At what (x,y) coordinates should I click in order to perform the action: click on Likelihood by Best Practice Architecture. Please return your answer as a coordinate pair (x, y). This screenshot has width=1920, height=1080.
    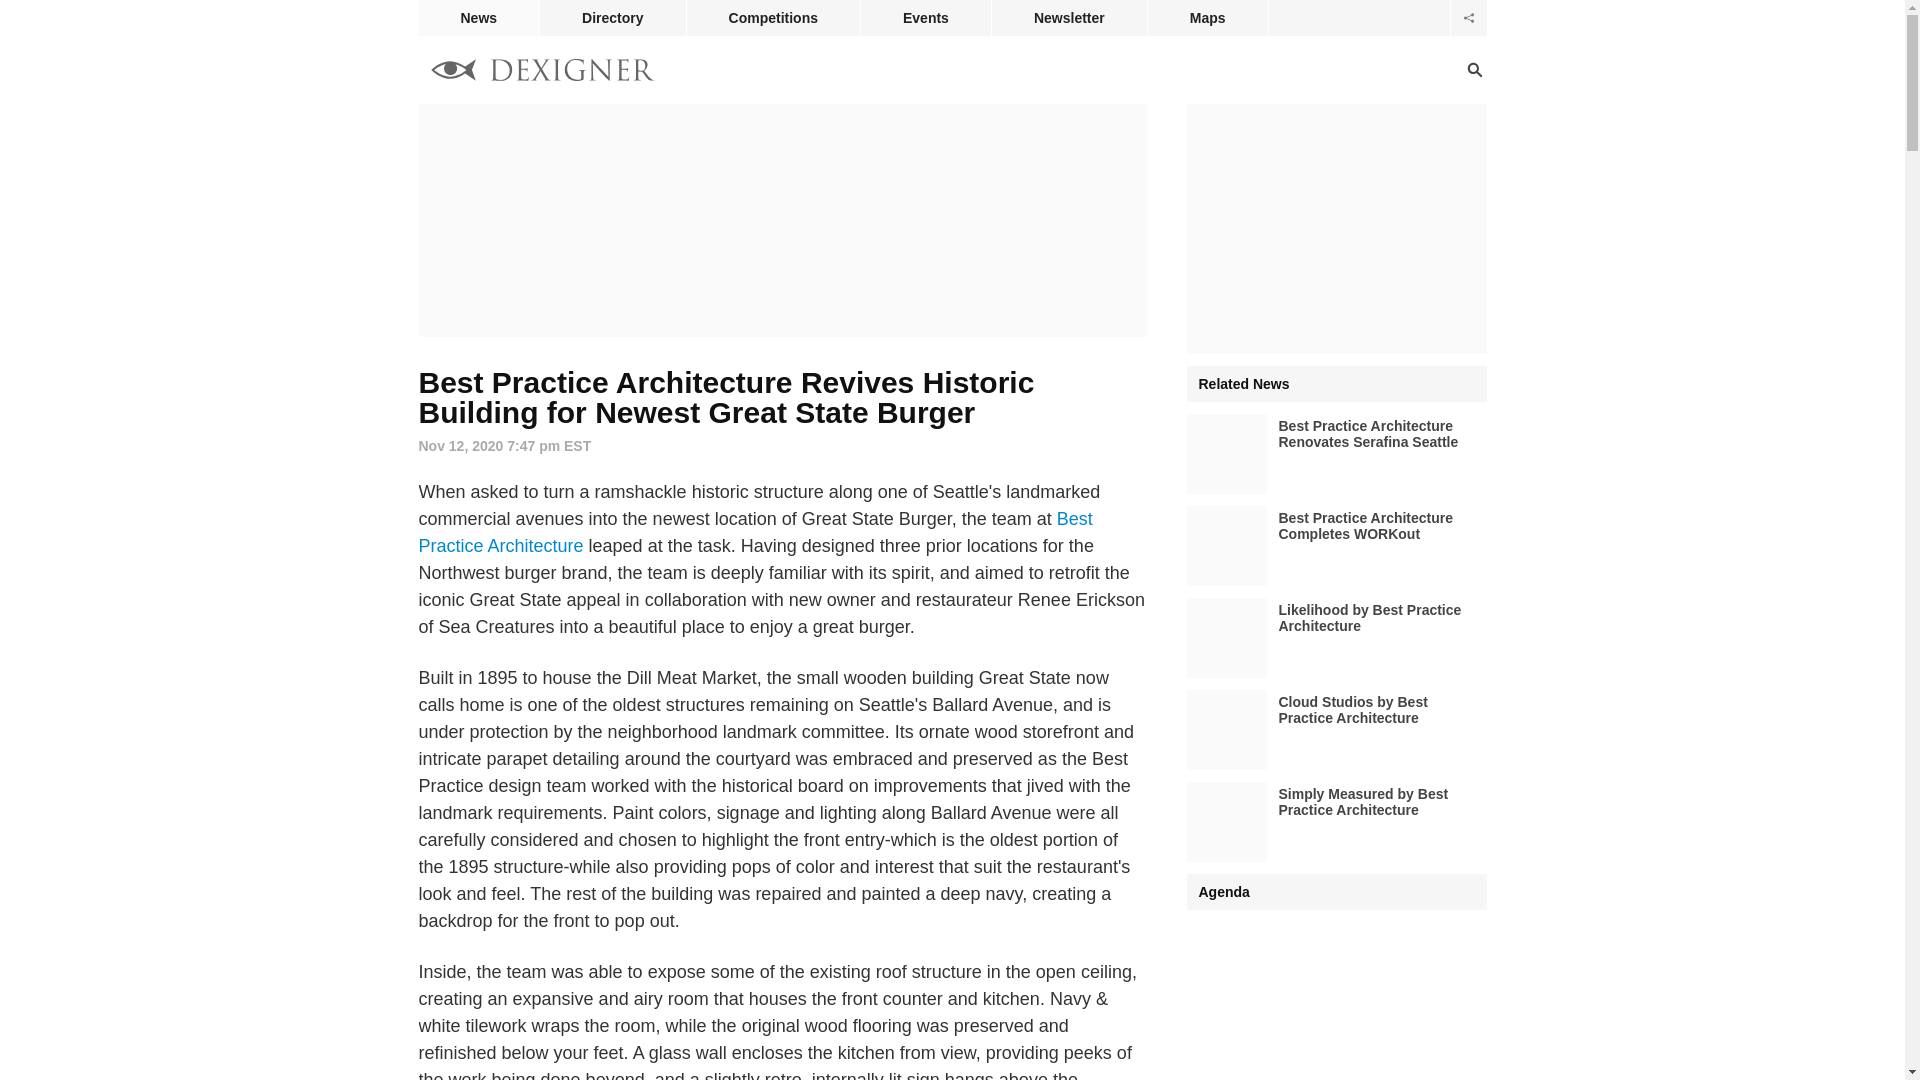
    Looking at the image, I should click on (1336, 638).